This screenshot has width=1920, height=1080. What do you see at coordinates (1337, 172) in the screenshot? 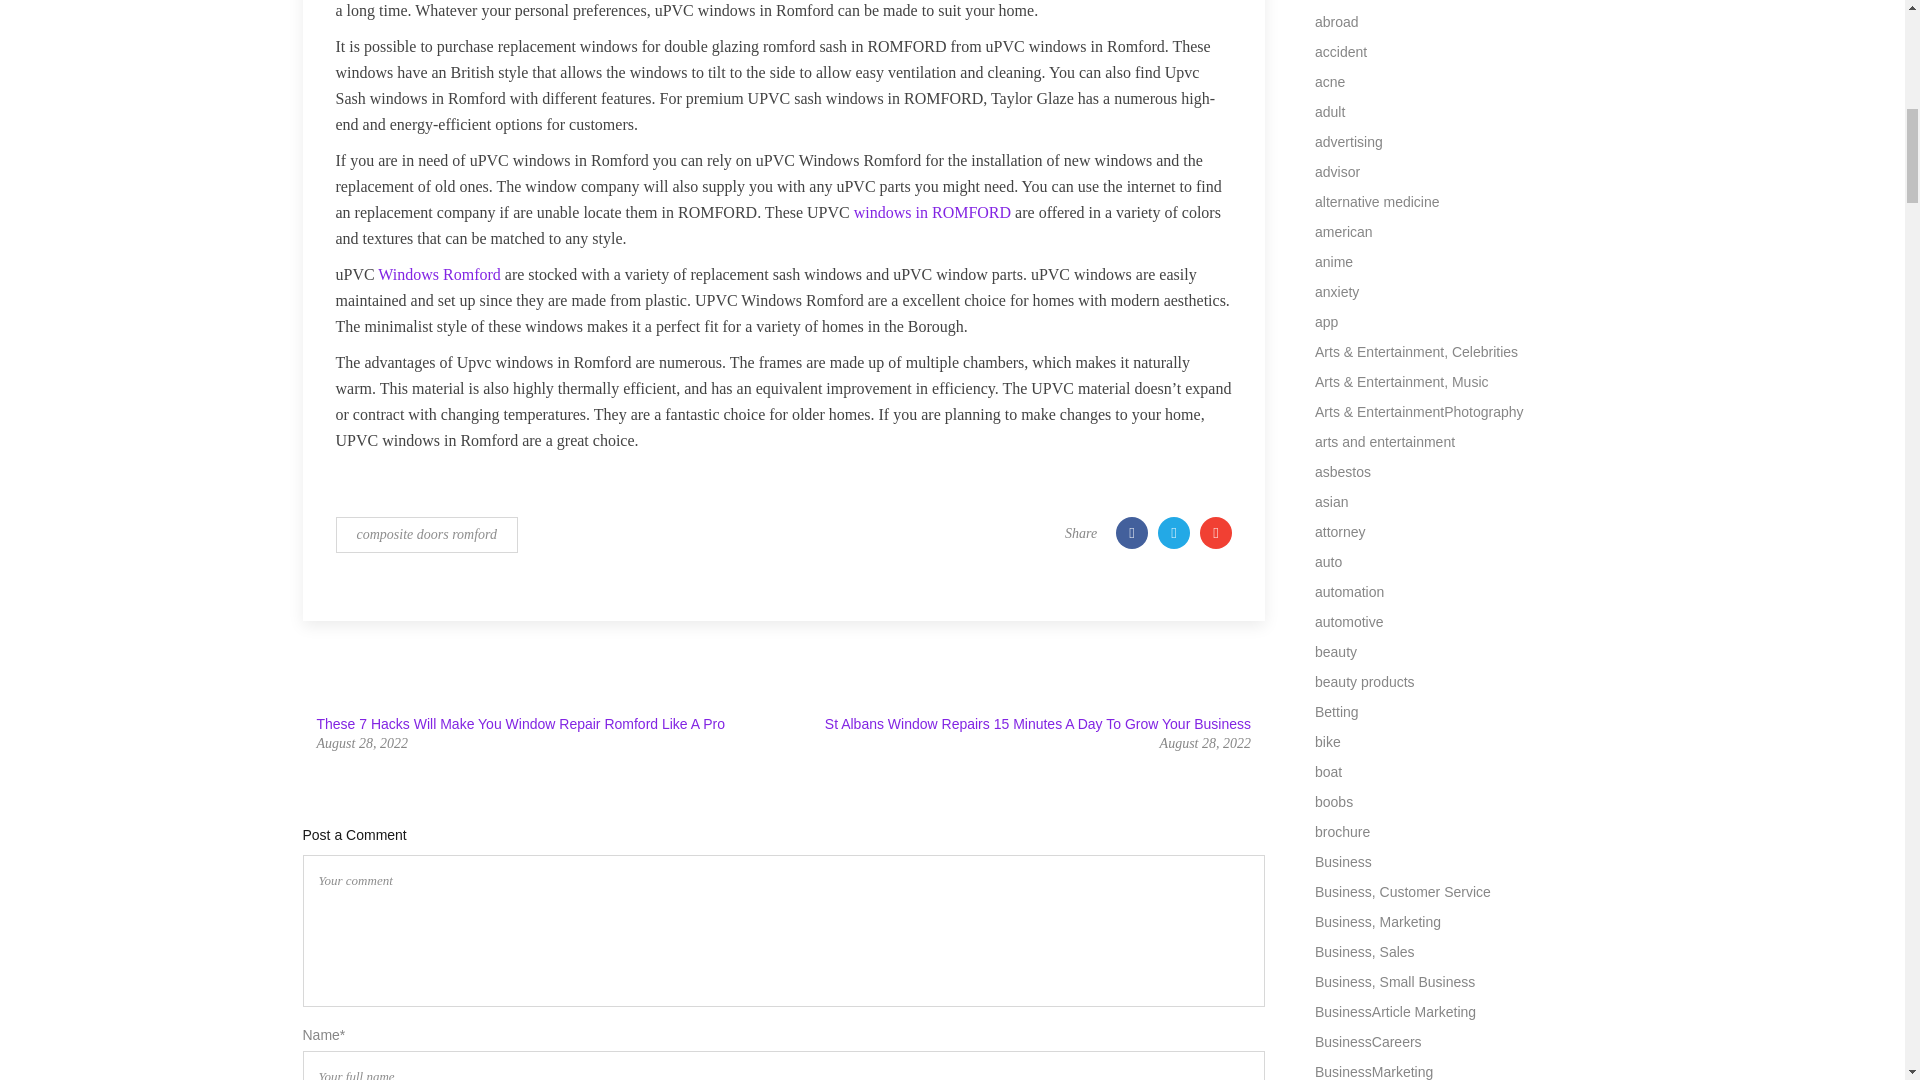
I see `advisor` at bounding box center [1337, 172].